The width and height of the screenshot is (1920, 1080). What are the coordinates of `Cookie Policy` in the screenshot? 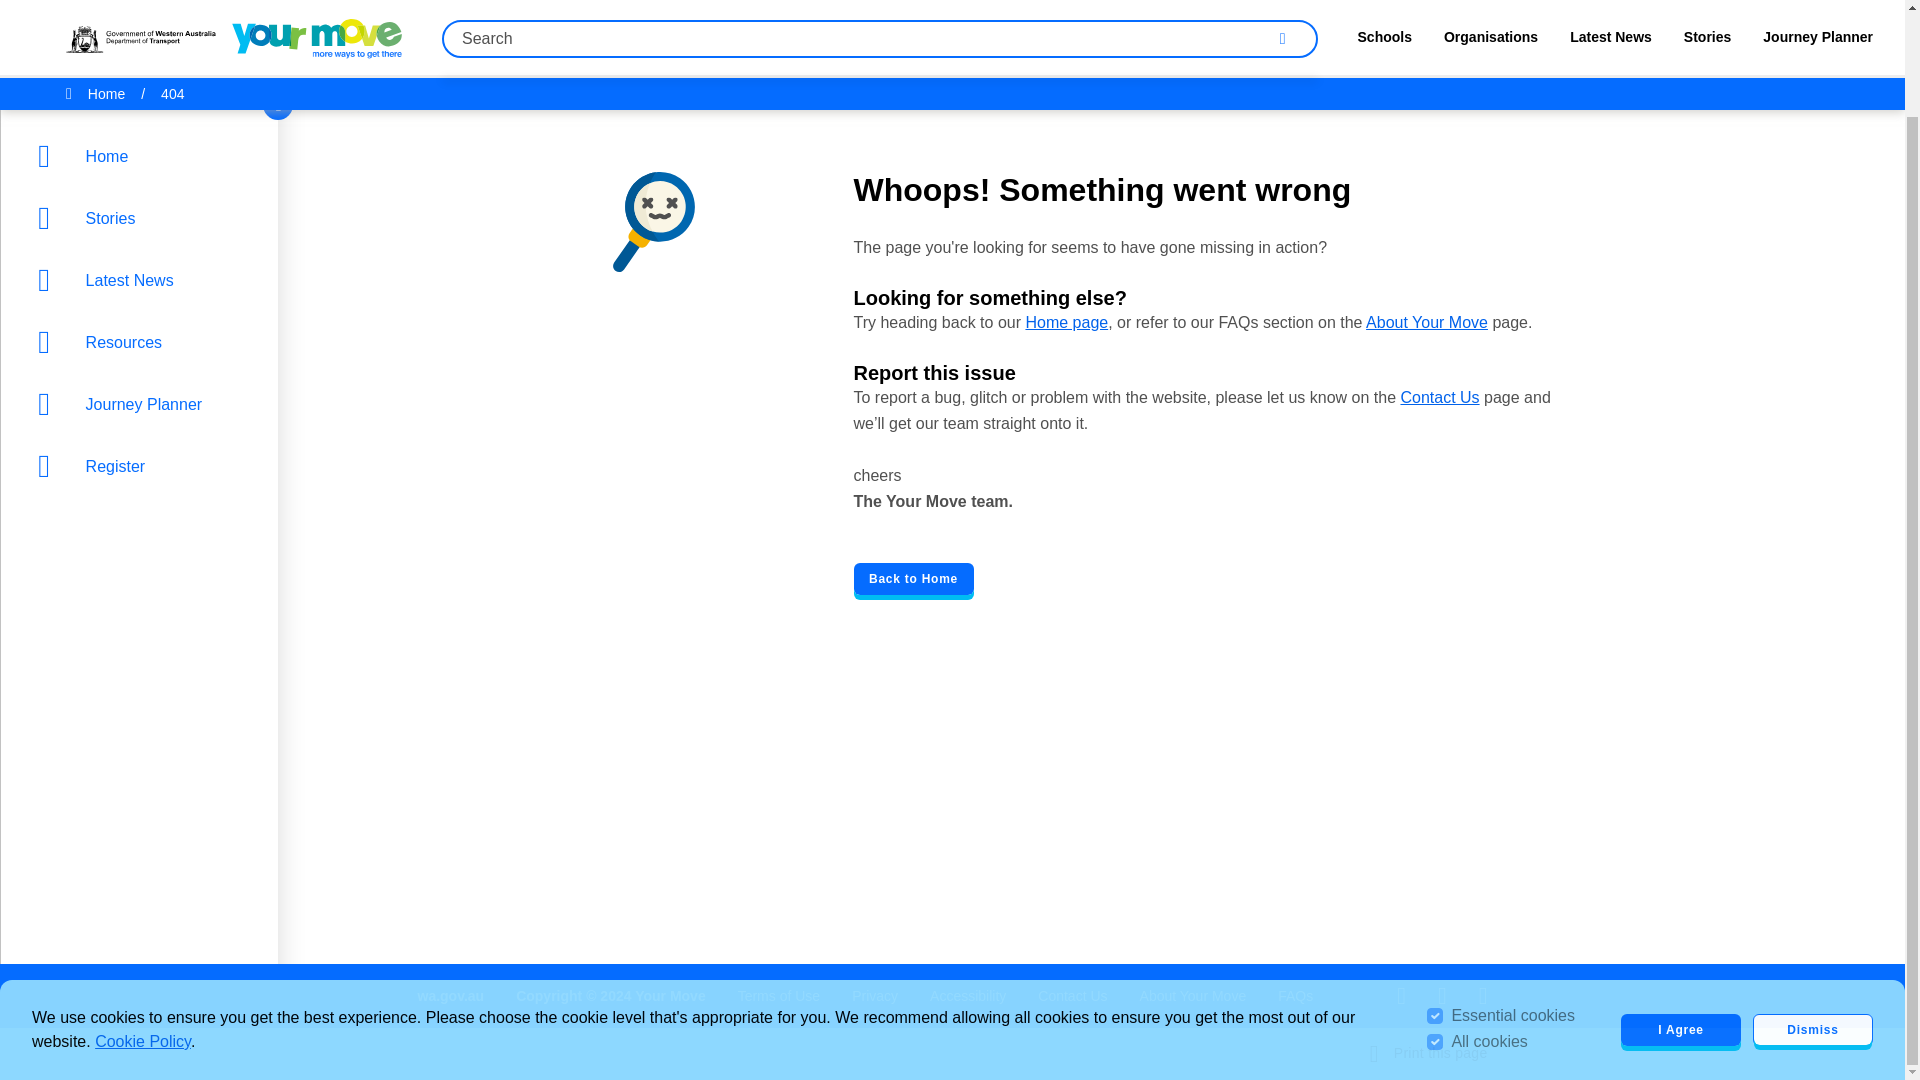 It's located at (142, 925).